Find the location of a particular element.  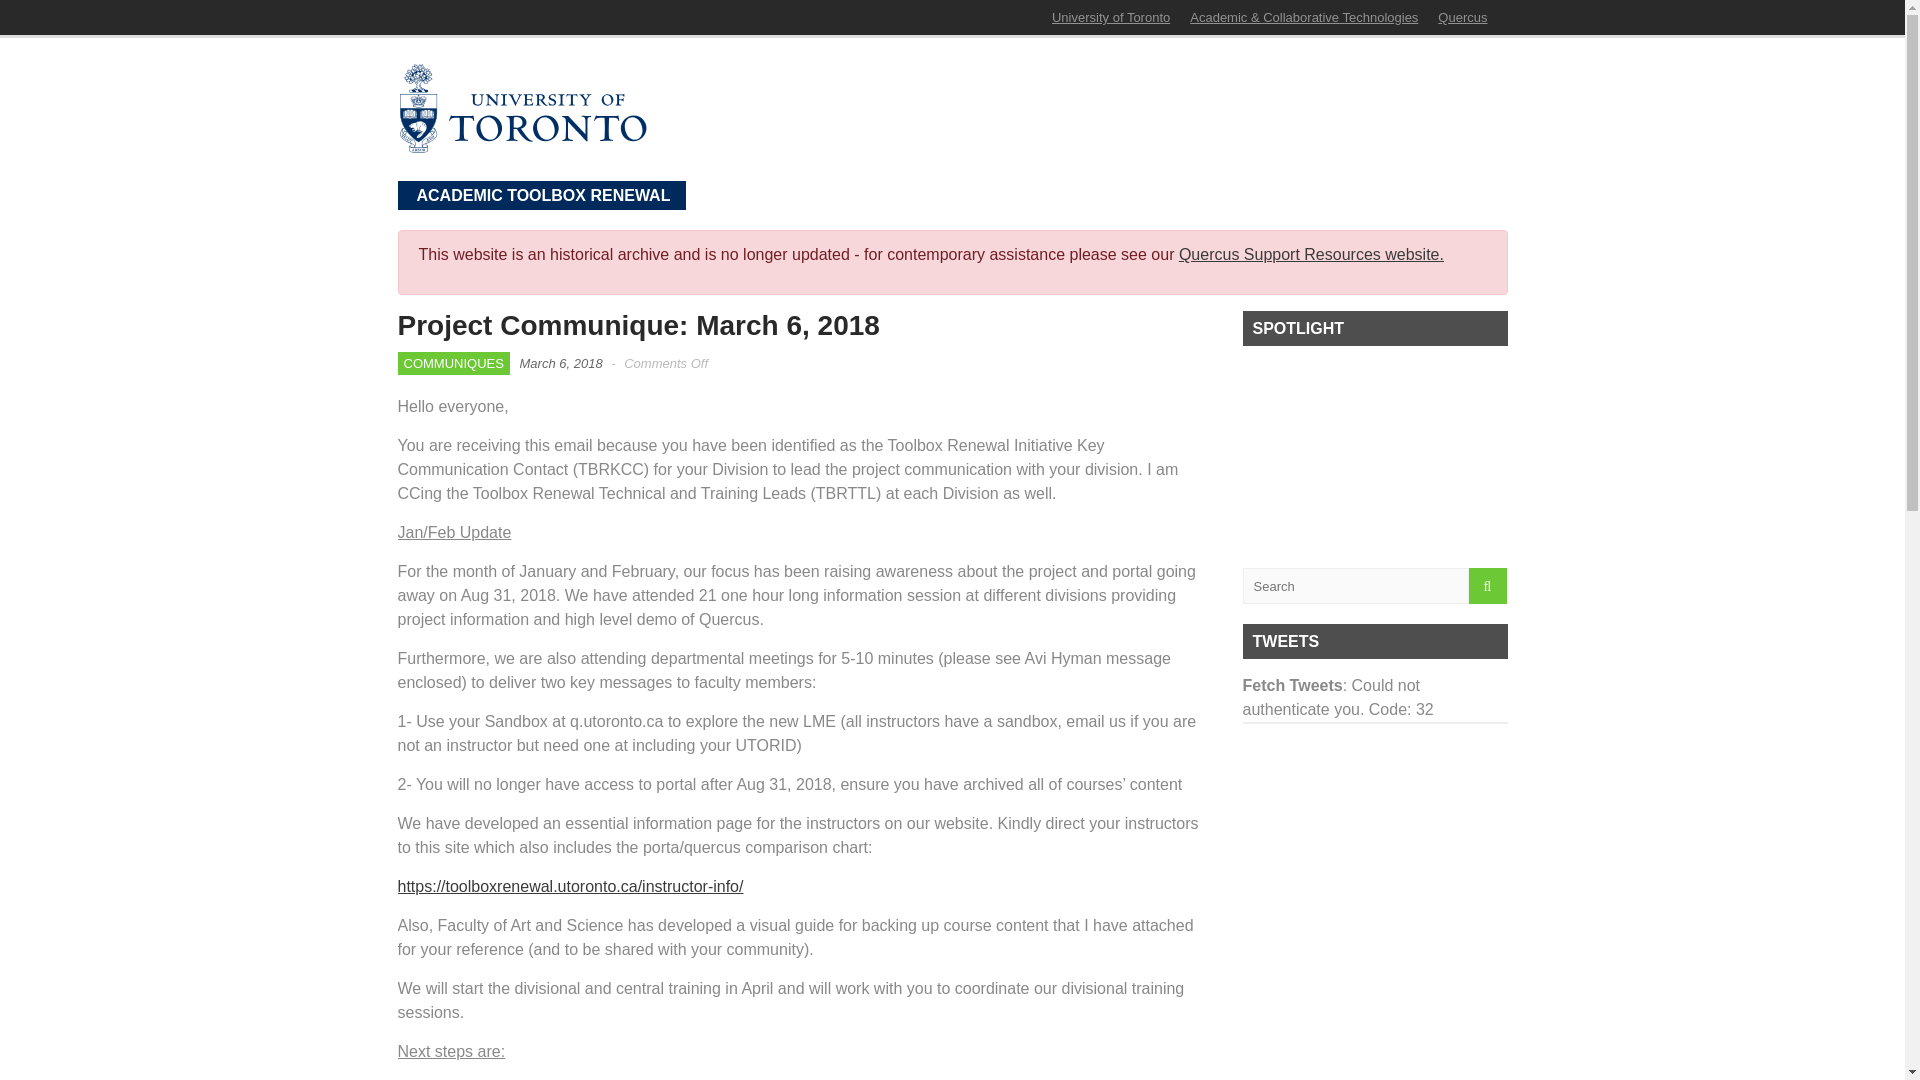

Quercus is located at coordinates (1462, 16).